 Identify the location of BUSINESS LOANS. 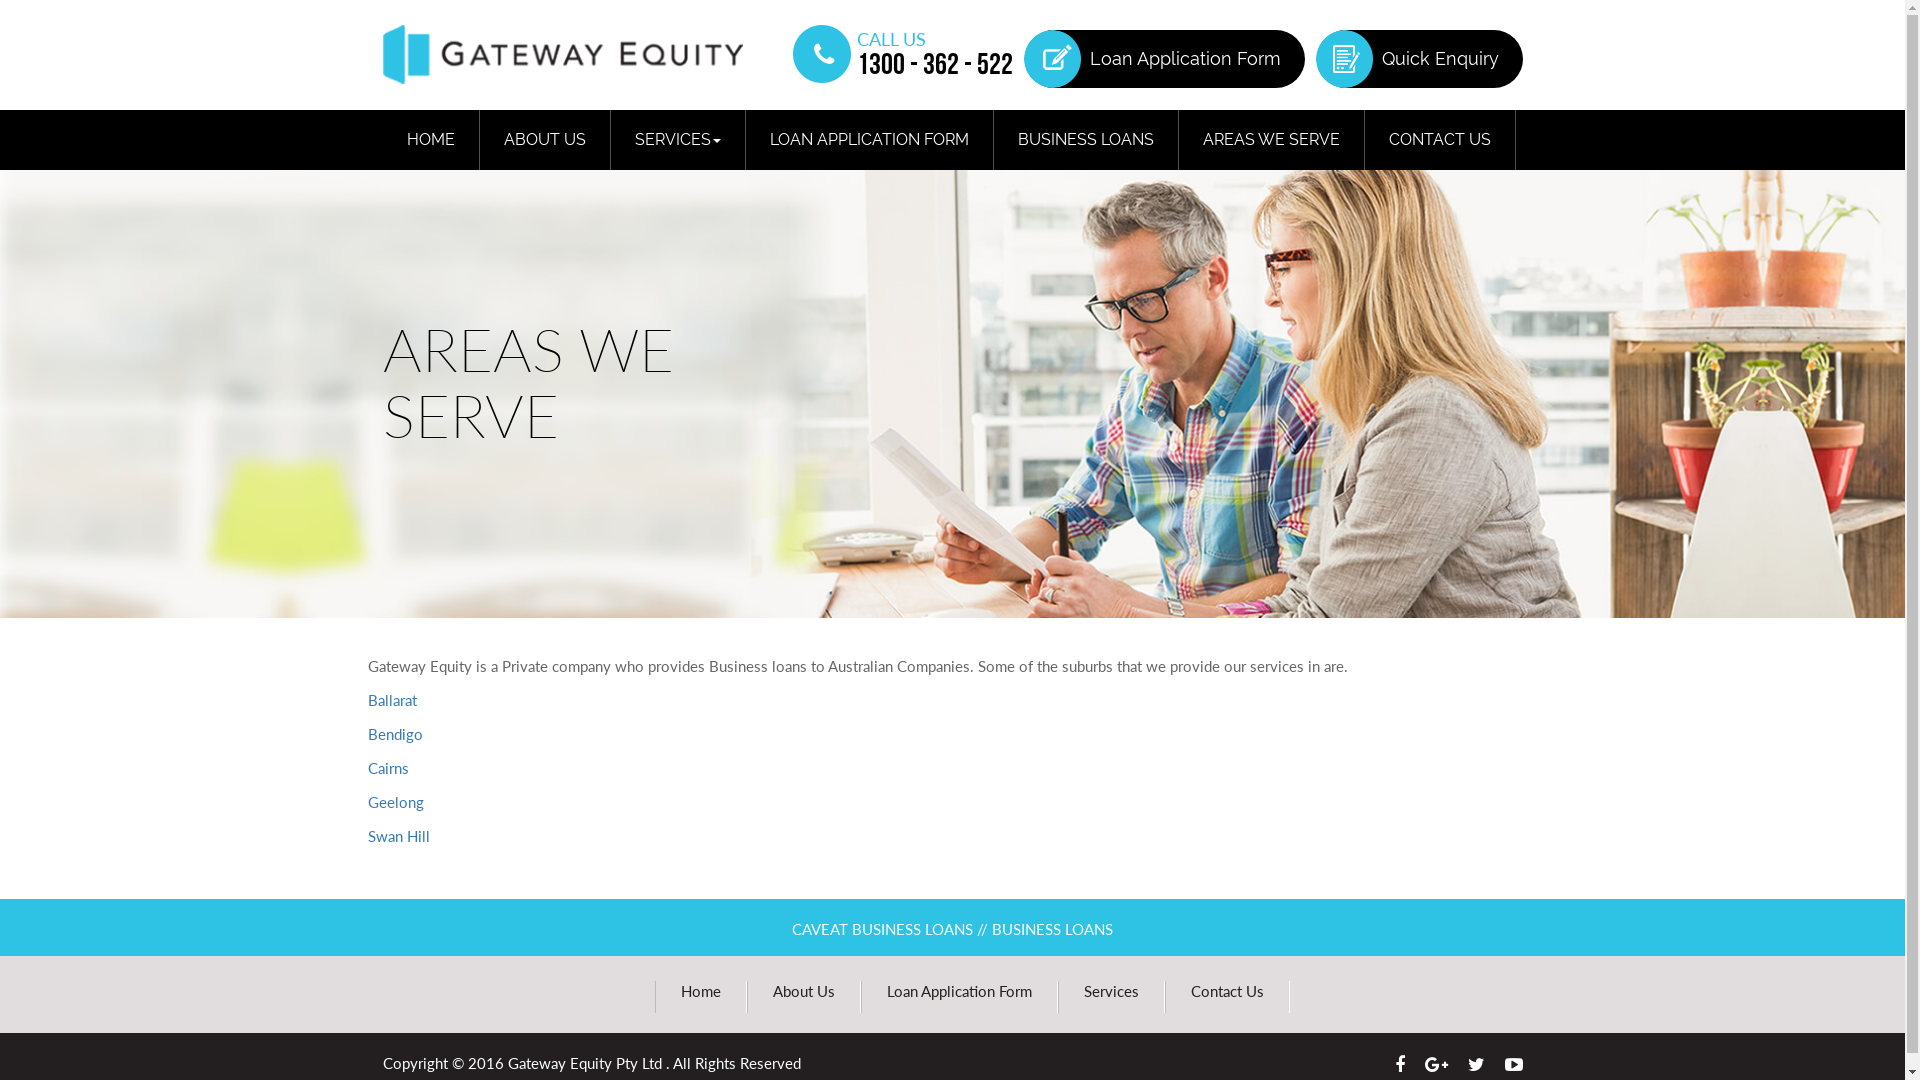
(1086, 140).